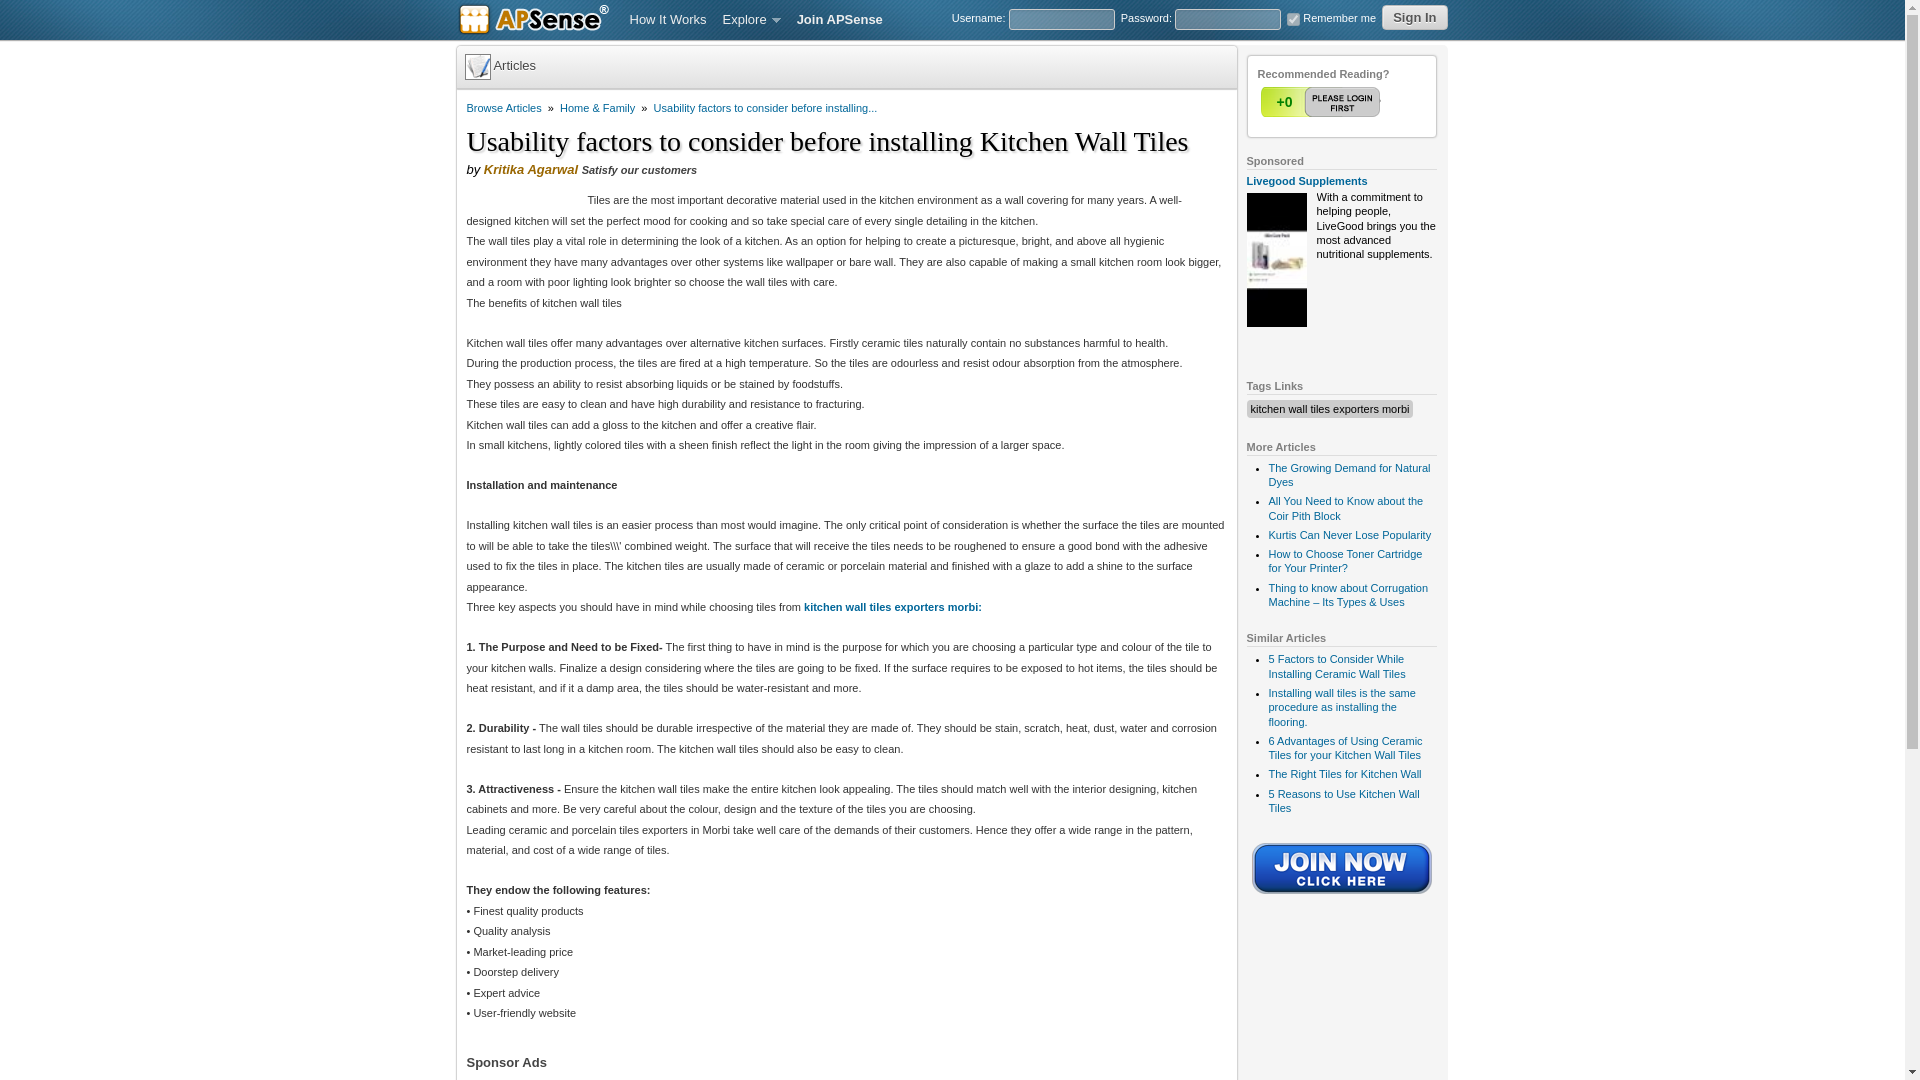 This screenshot has width=1920, height=1080. Describe the element at coordinates (1344, 773) in the screenshot. I see `The Right Tiles for Kitchen Wall` at that location.